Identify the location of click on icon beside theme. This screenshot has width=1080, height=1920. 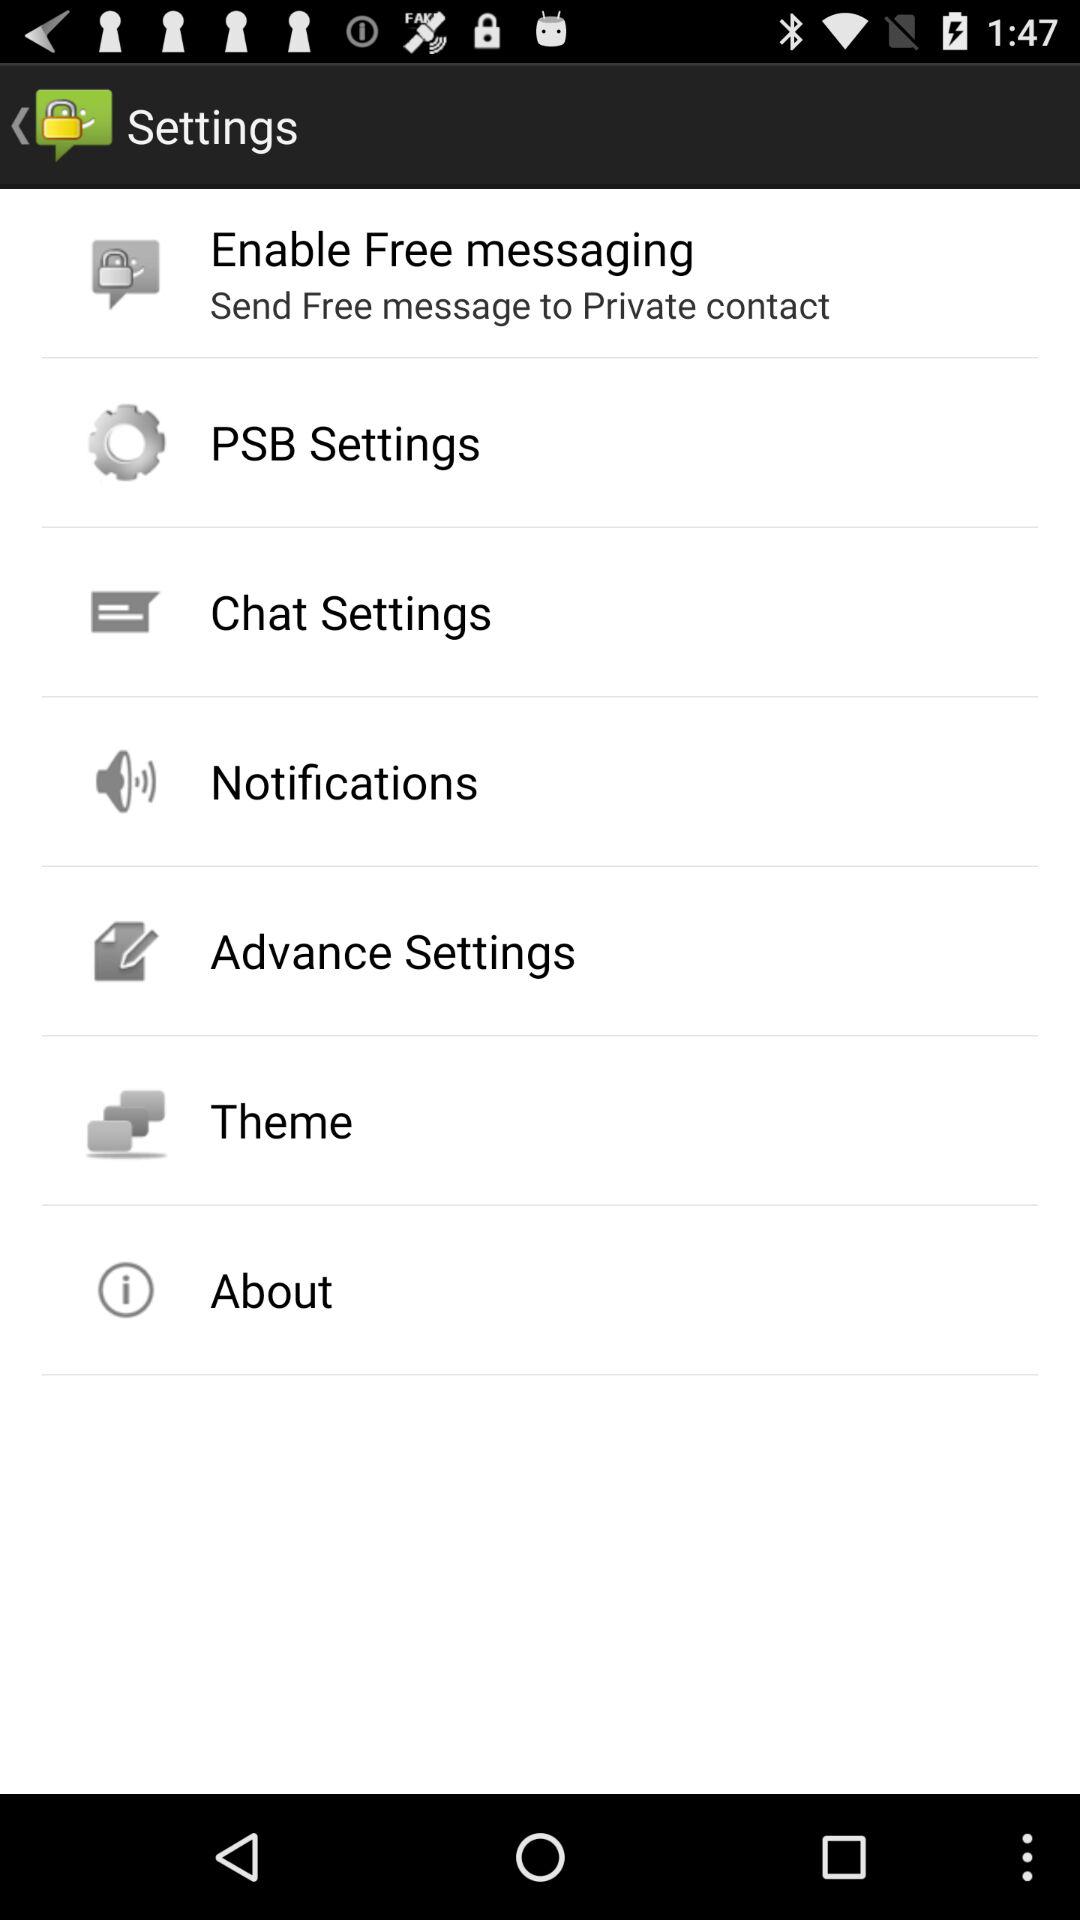
(126, 1120).